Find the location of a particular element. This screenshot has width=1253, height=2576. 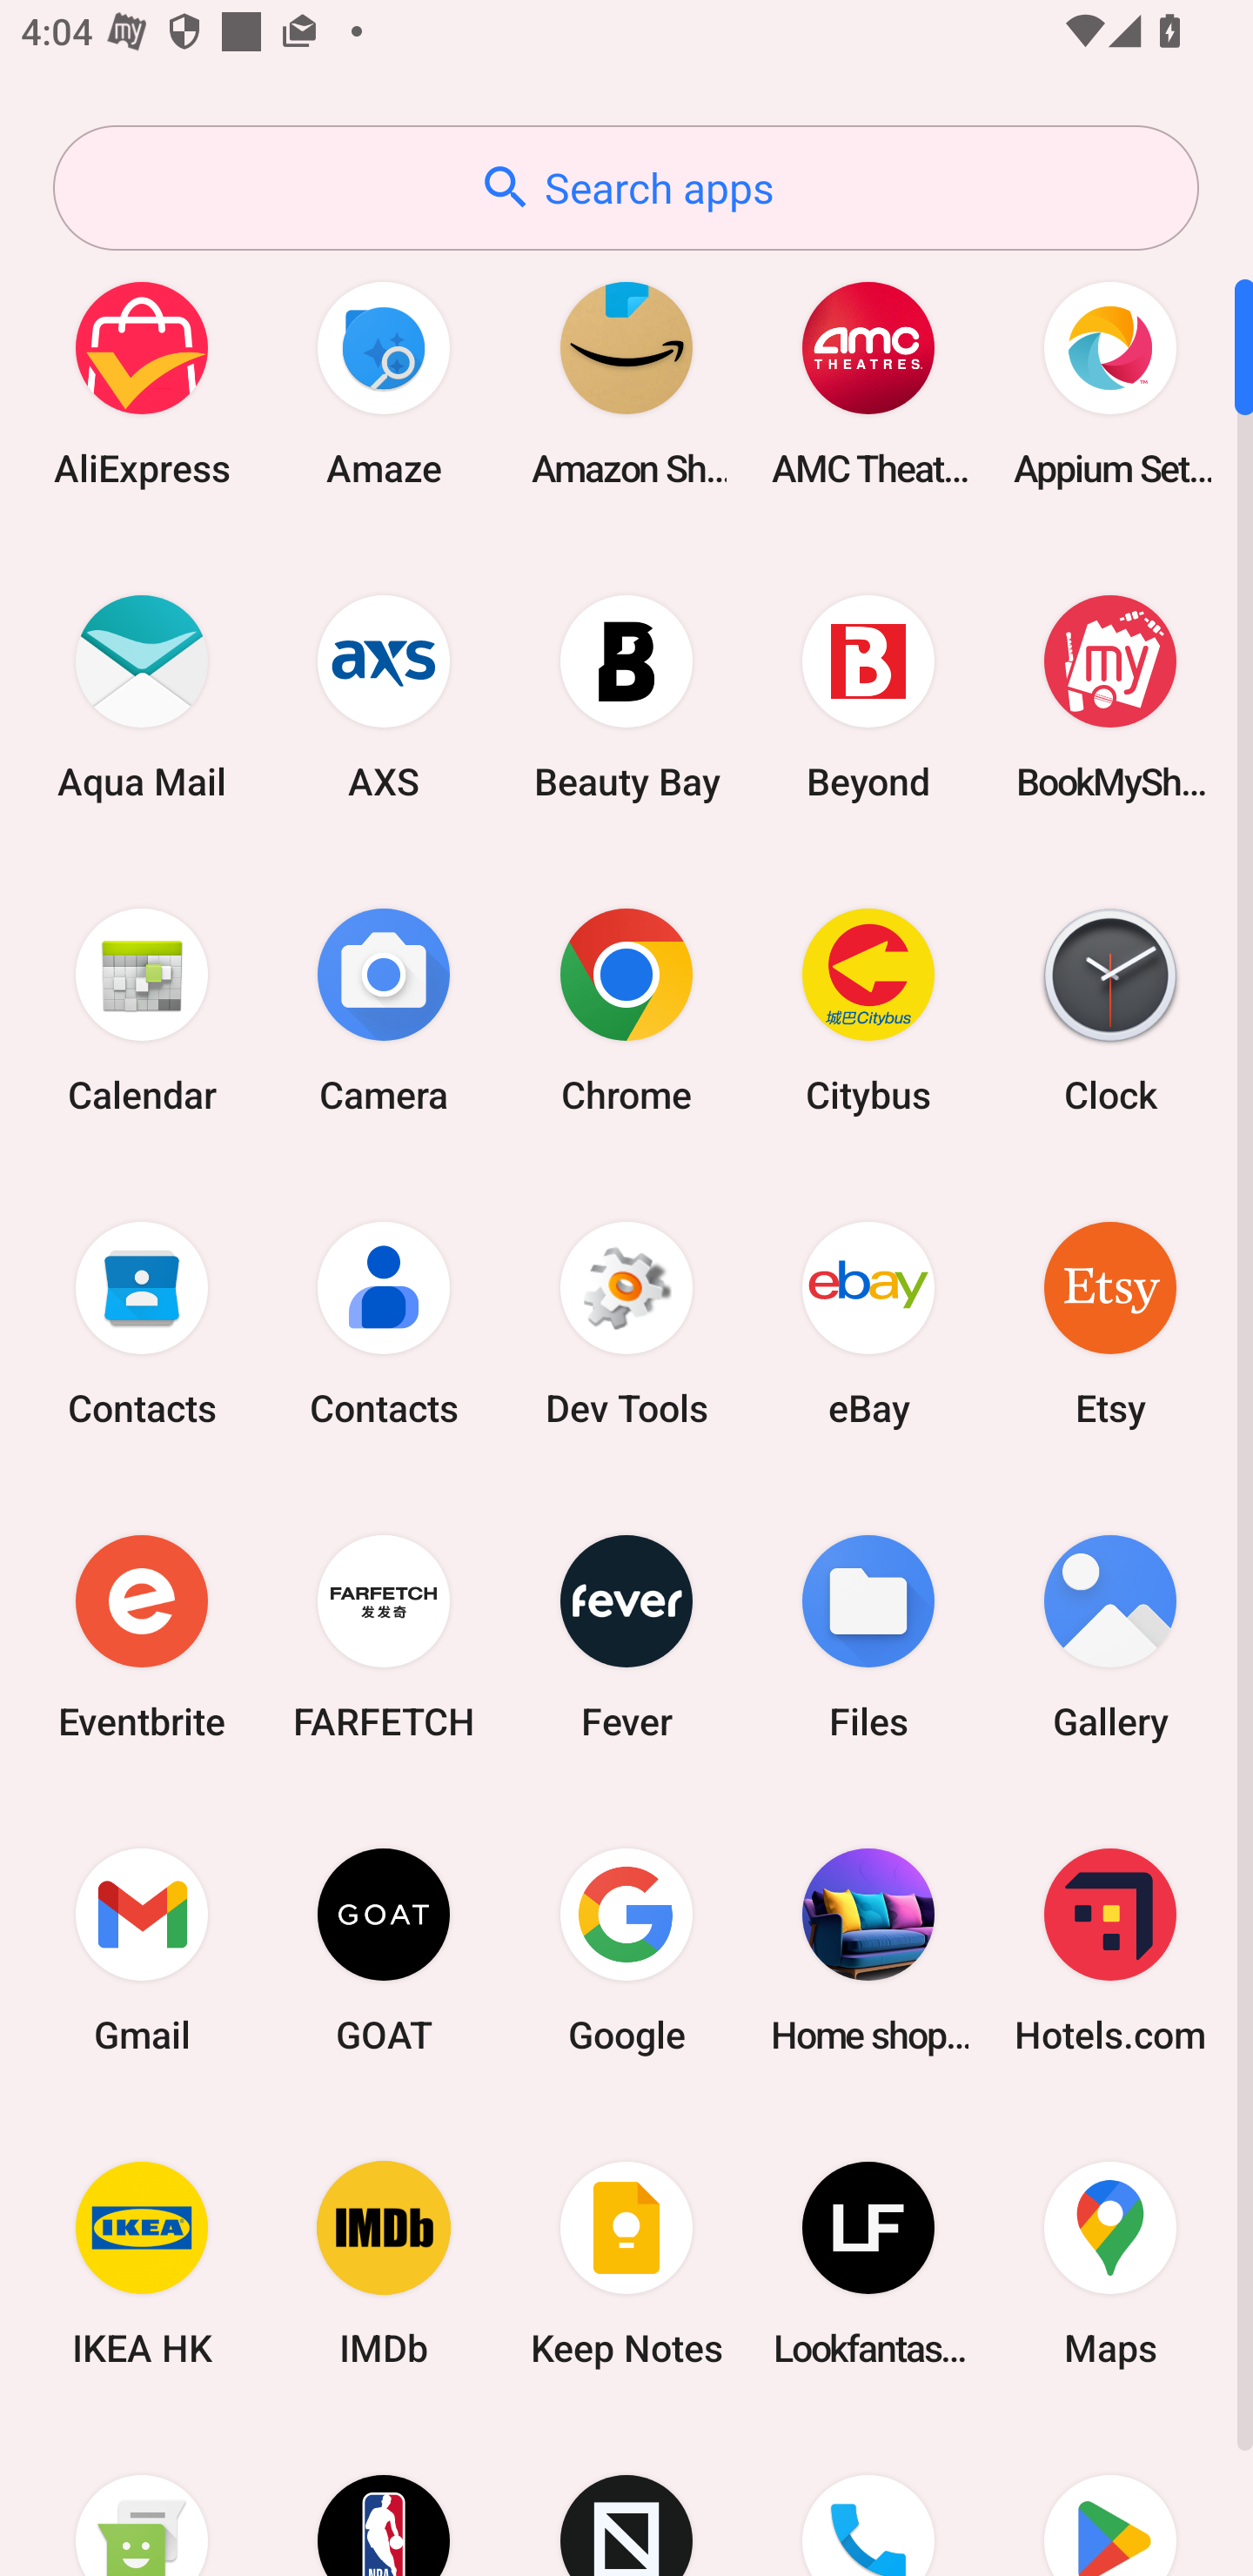

Clock is located at coordinates (1110, 1010).